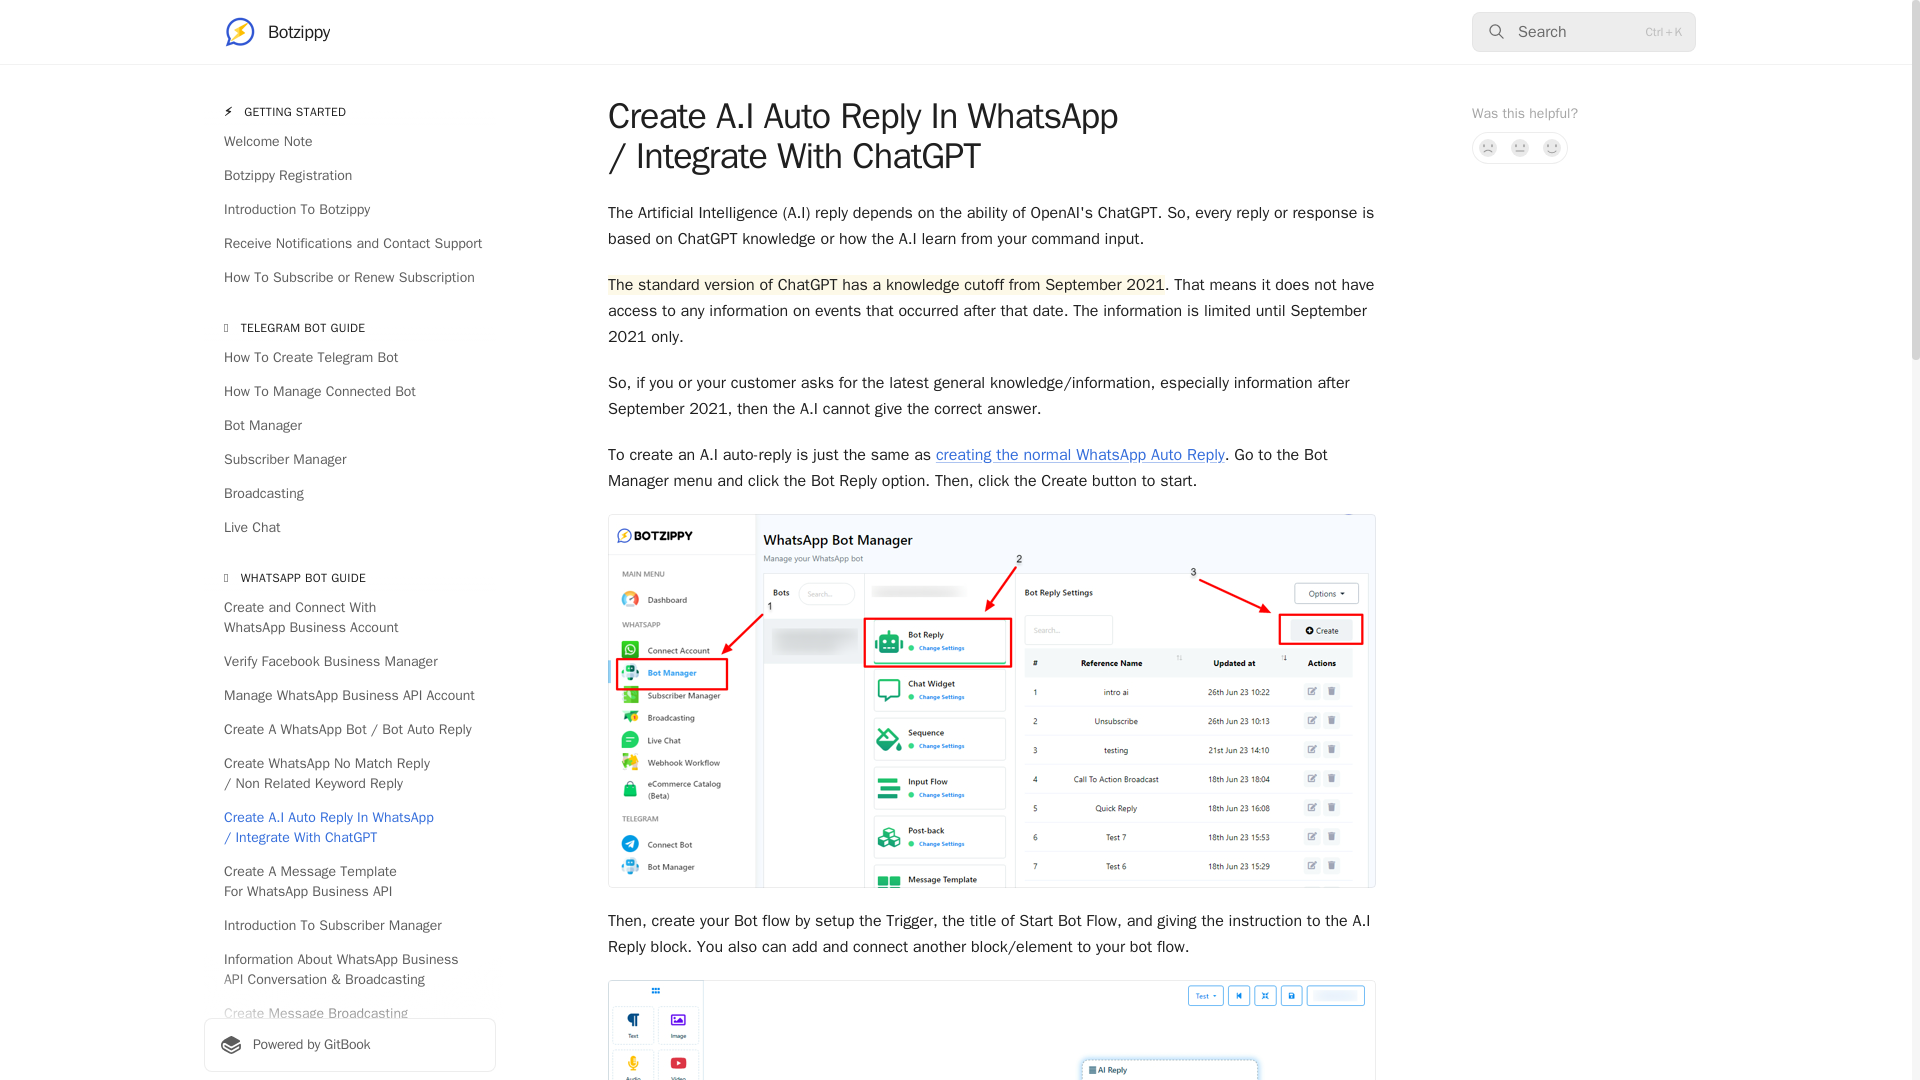 The image size is (1920, 1080). What do you see at coordinates (349, 358) in the screenshot?
I see `How To Create Telegram Bot` at bounding box center [349, 358].